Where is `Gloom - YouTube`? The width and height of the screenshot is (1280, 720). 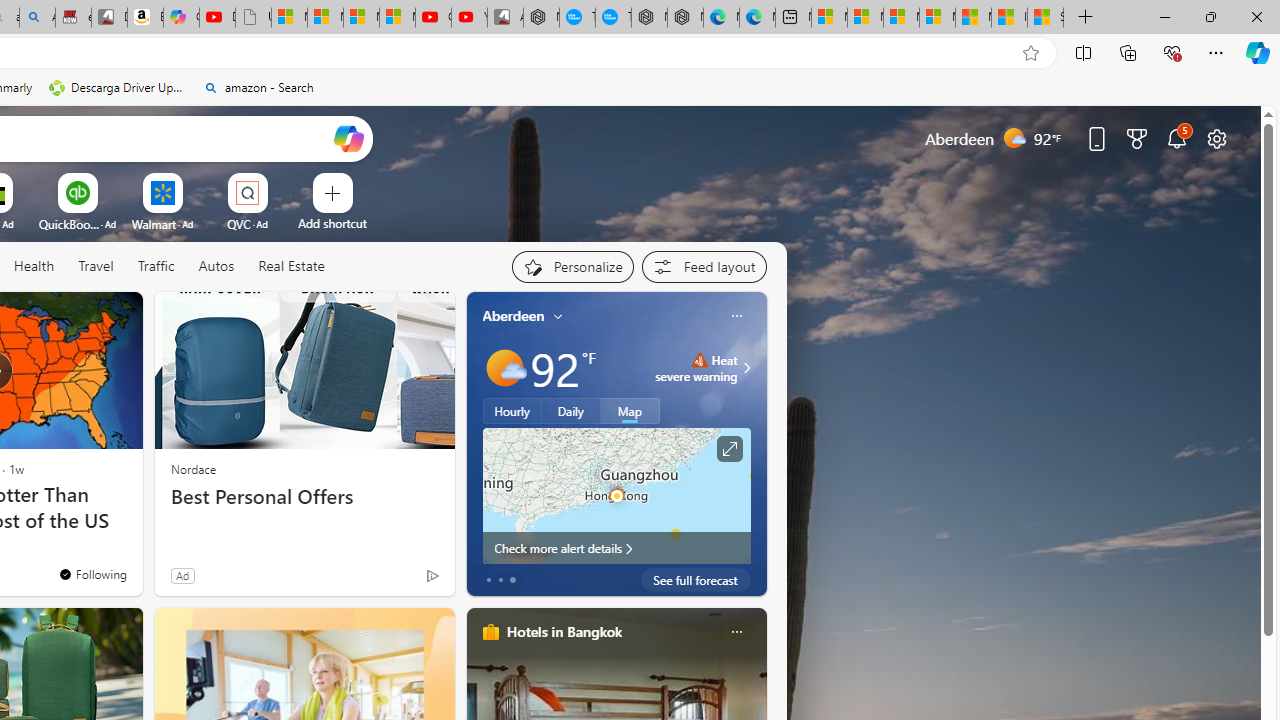
Gloom - YouTube is located at coordinates (433, 18).